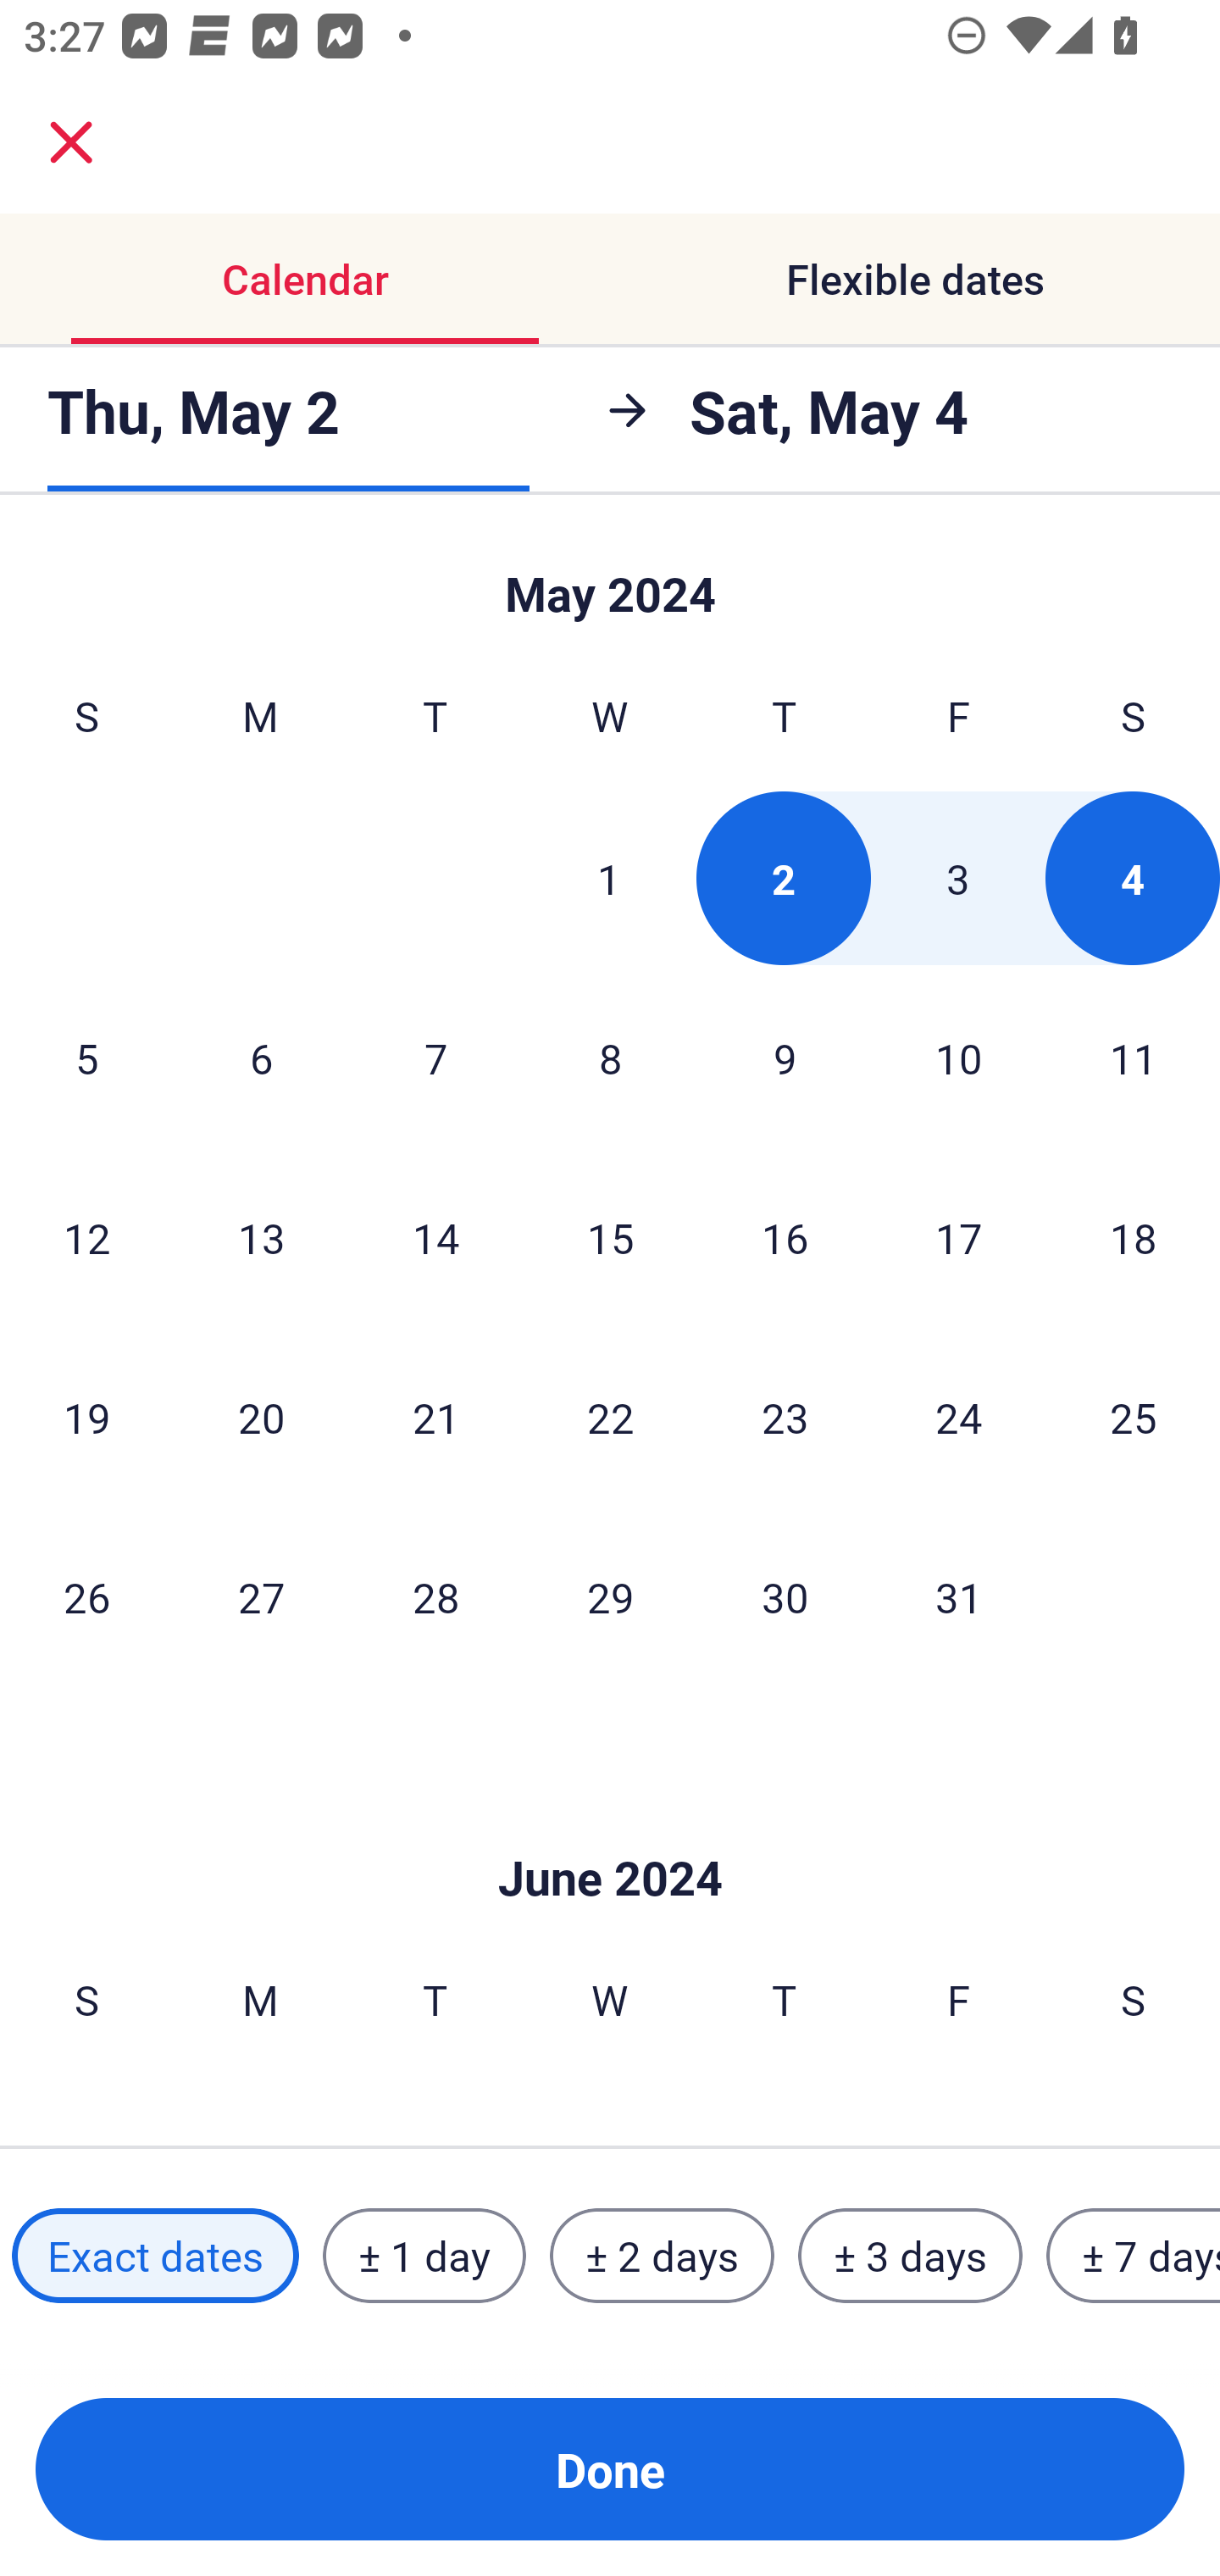 The width and height of the screenshot is (1220, 2576). What do you see at coordinates (435, 1417) in the screenshot?
I see `21 Tuesday, May 21, 2024` at bounding box center [435, 1417].